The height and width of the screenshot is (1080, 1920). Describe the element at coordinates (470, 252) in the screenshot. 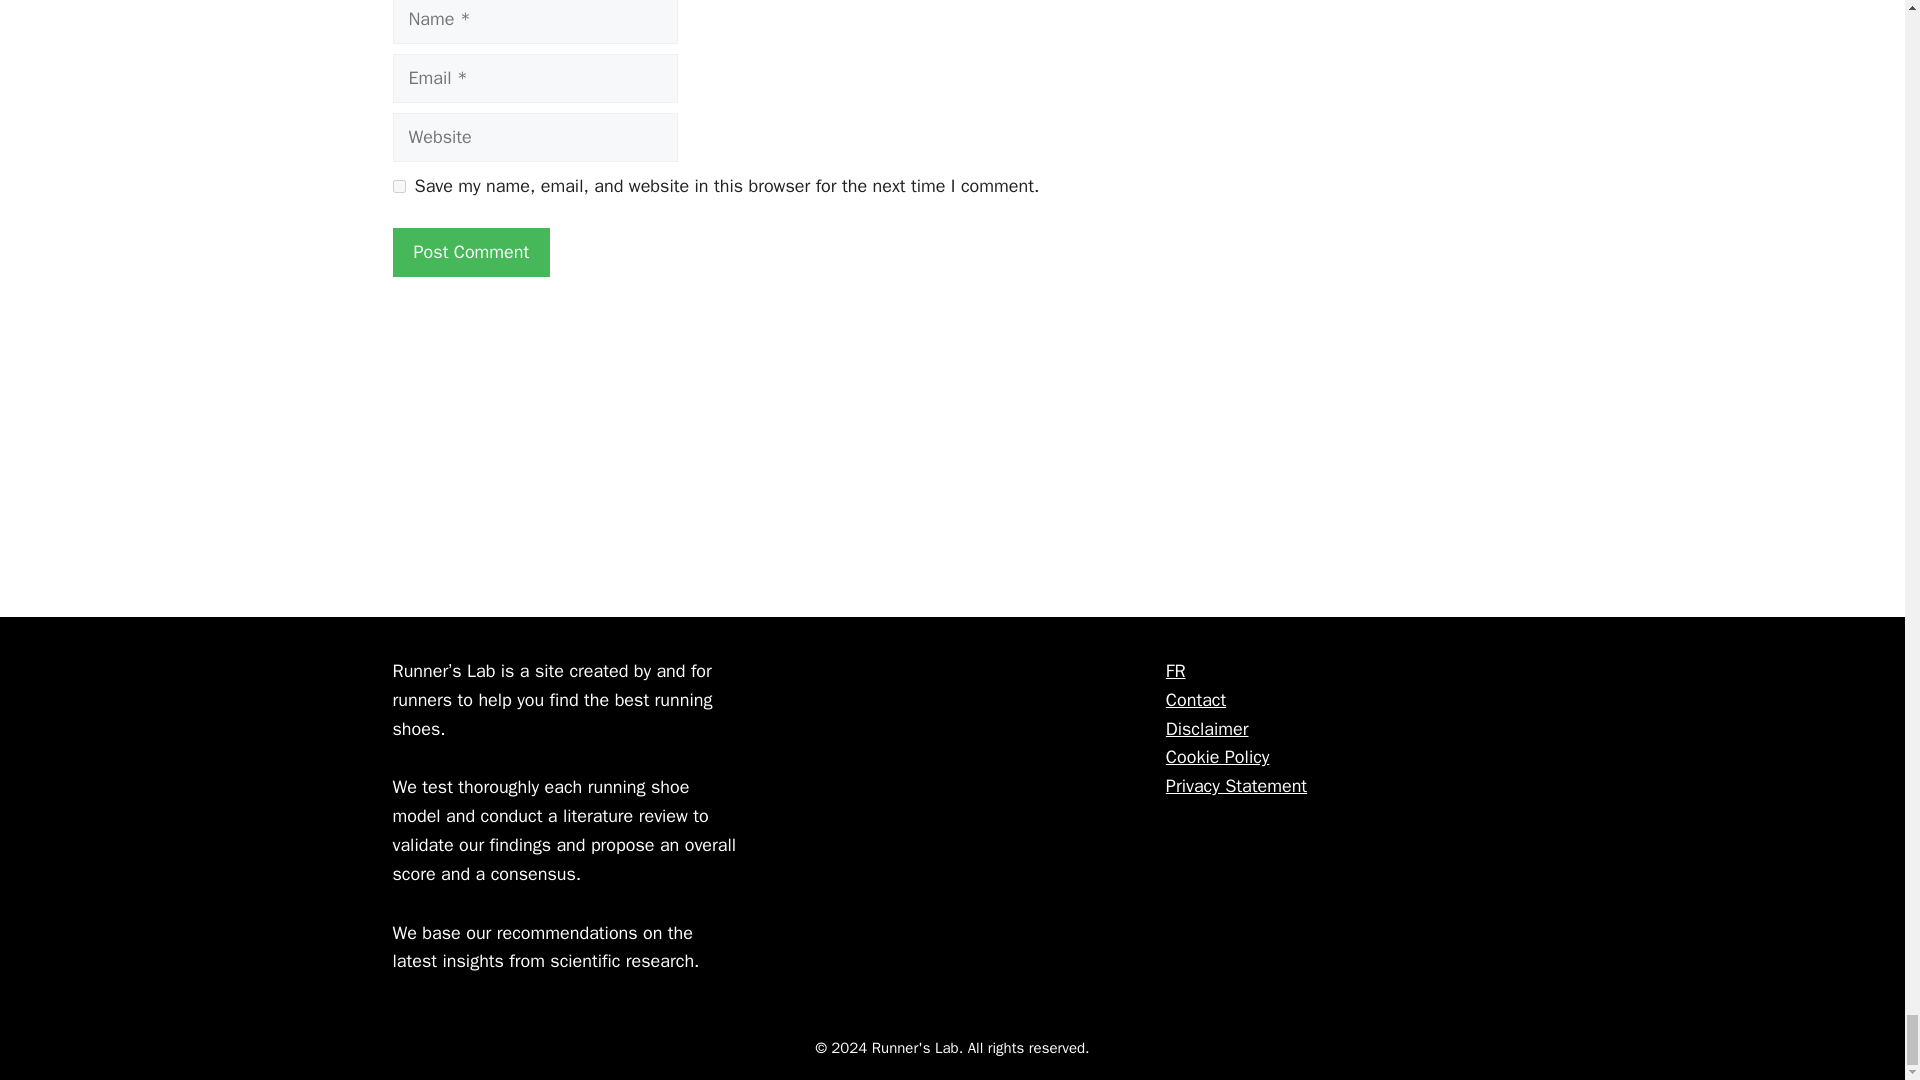

I see `Post Comment` at that location.